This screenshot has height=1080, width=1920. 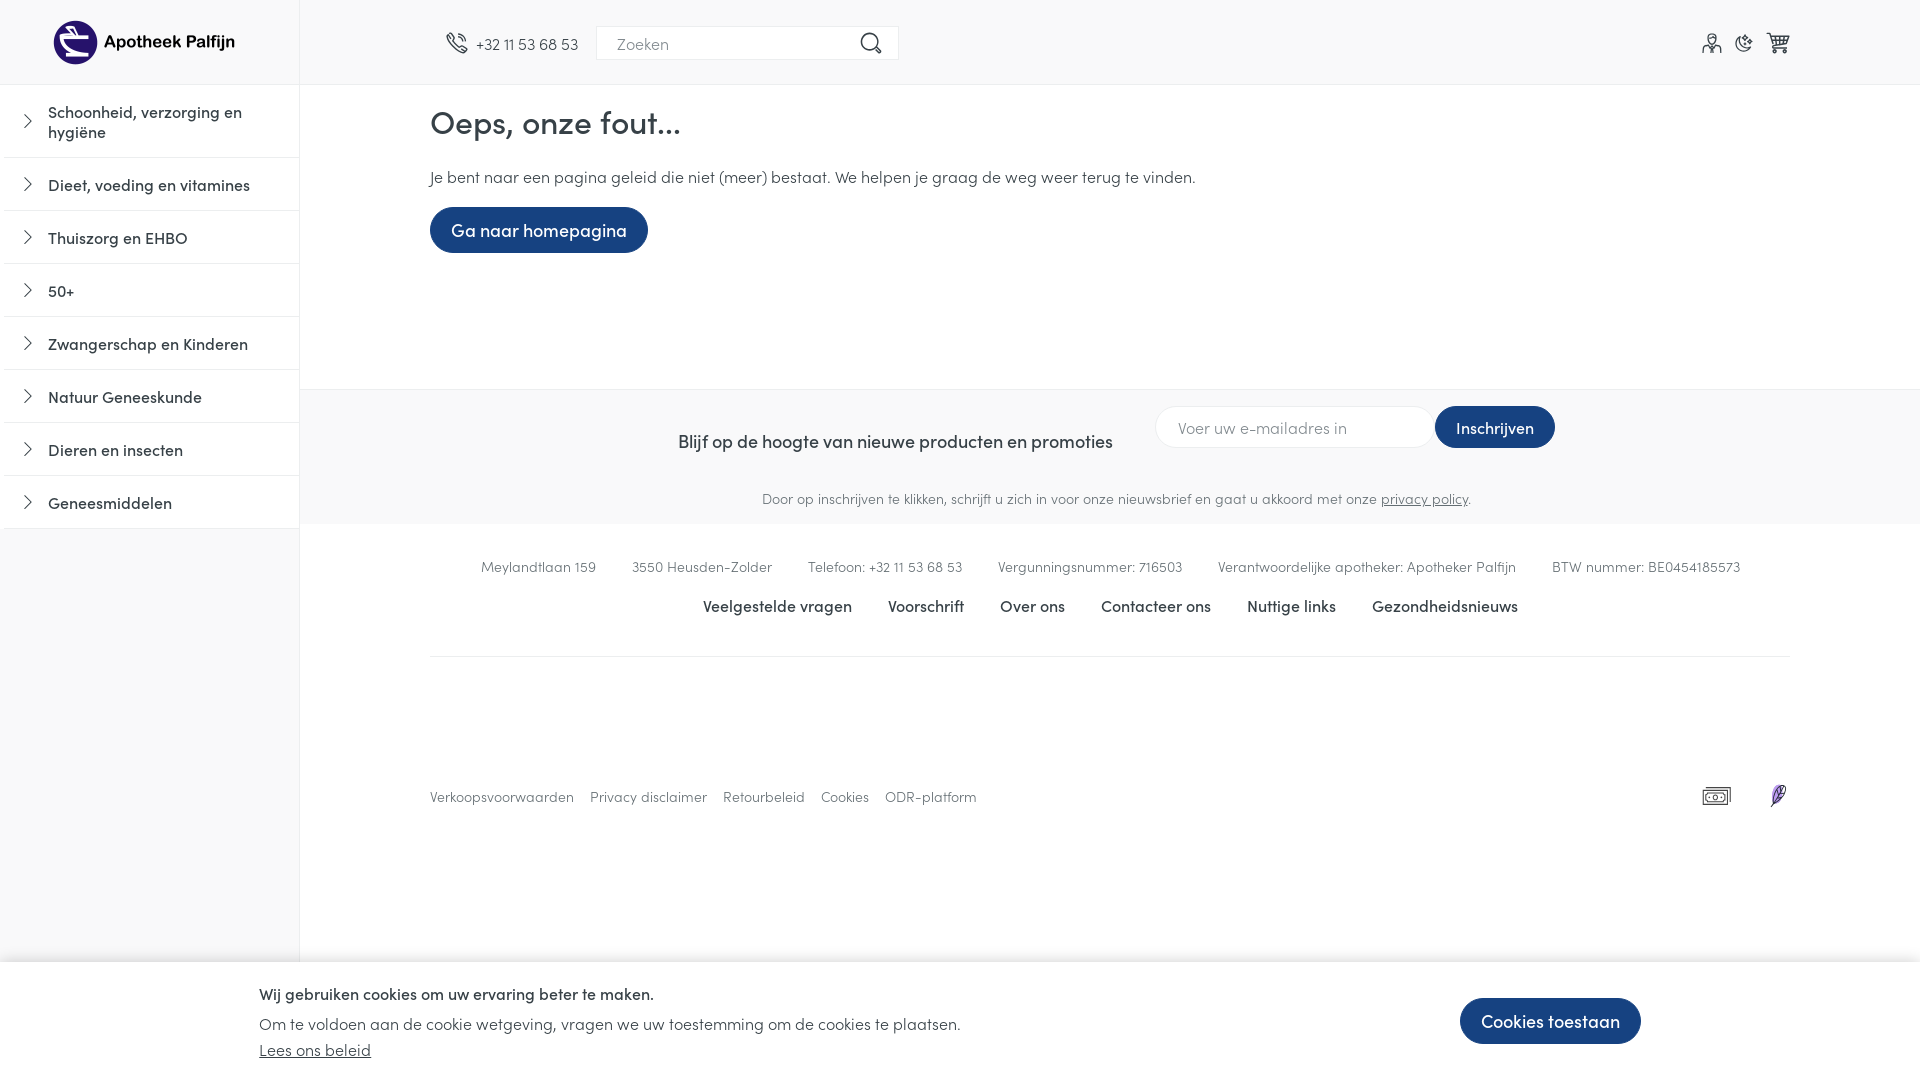 I want to click on Natuur Geneeskunde, so click(x=152, y=396).